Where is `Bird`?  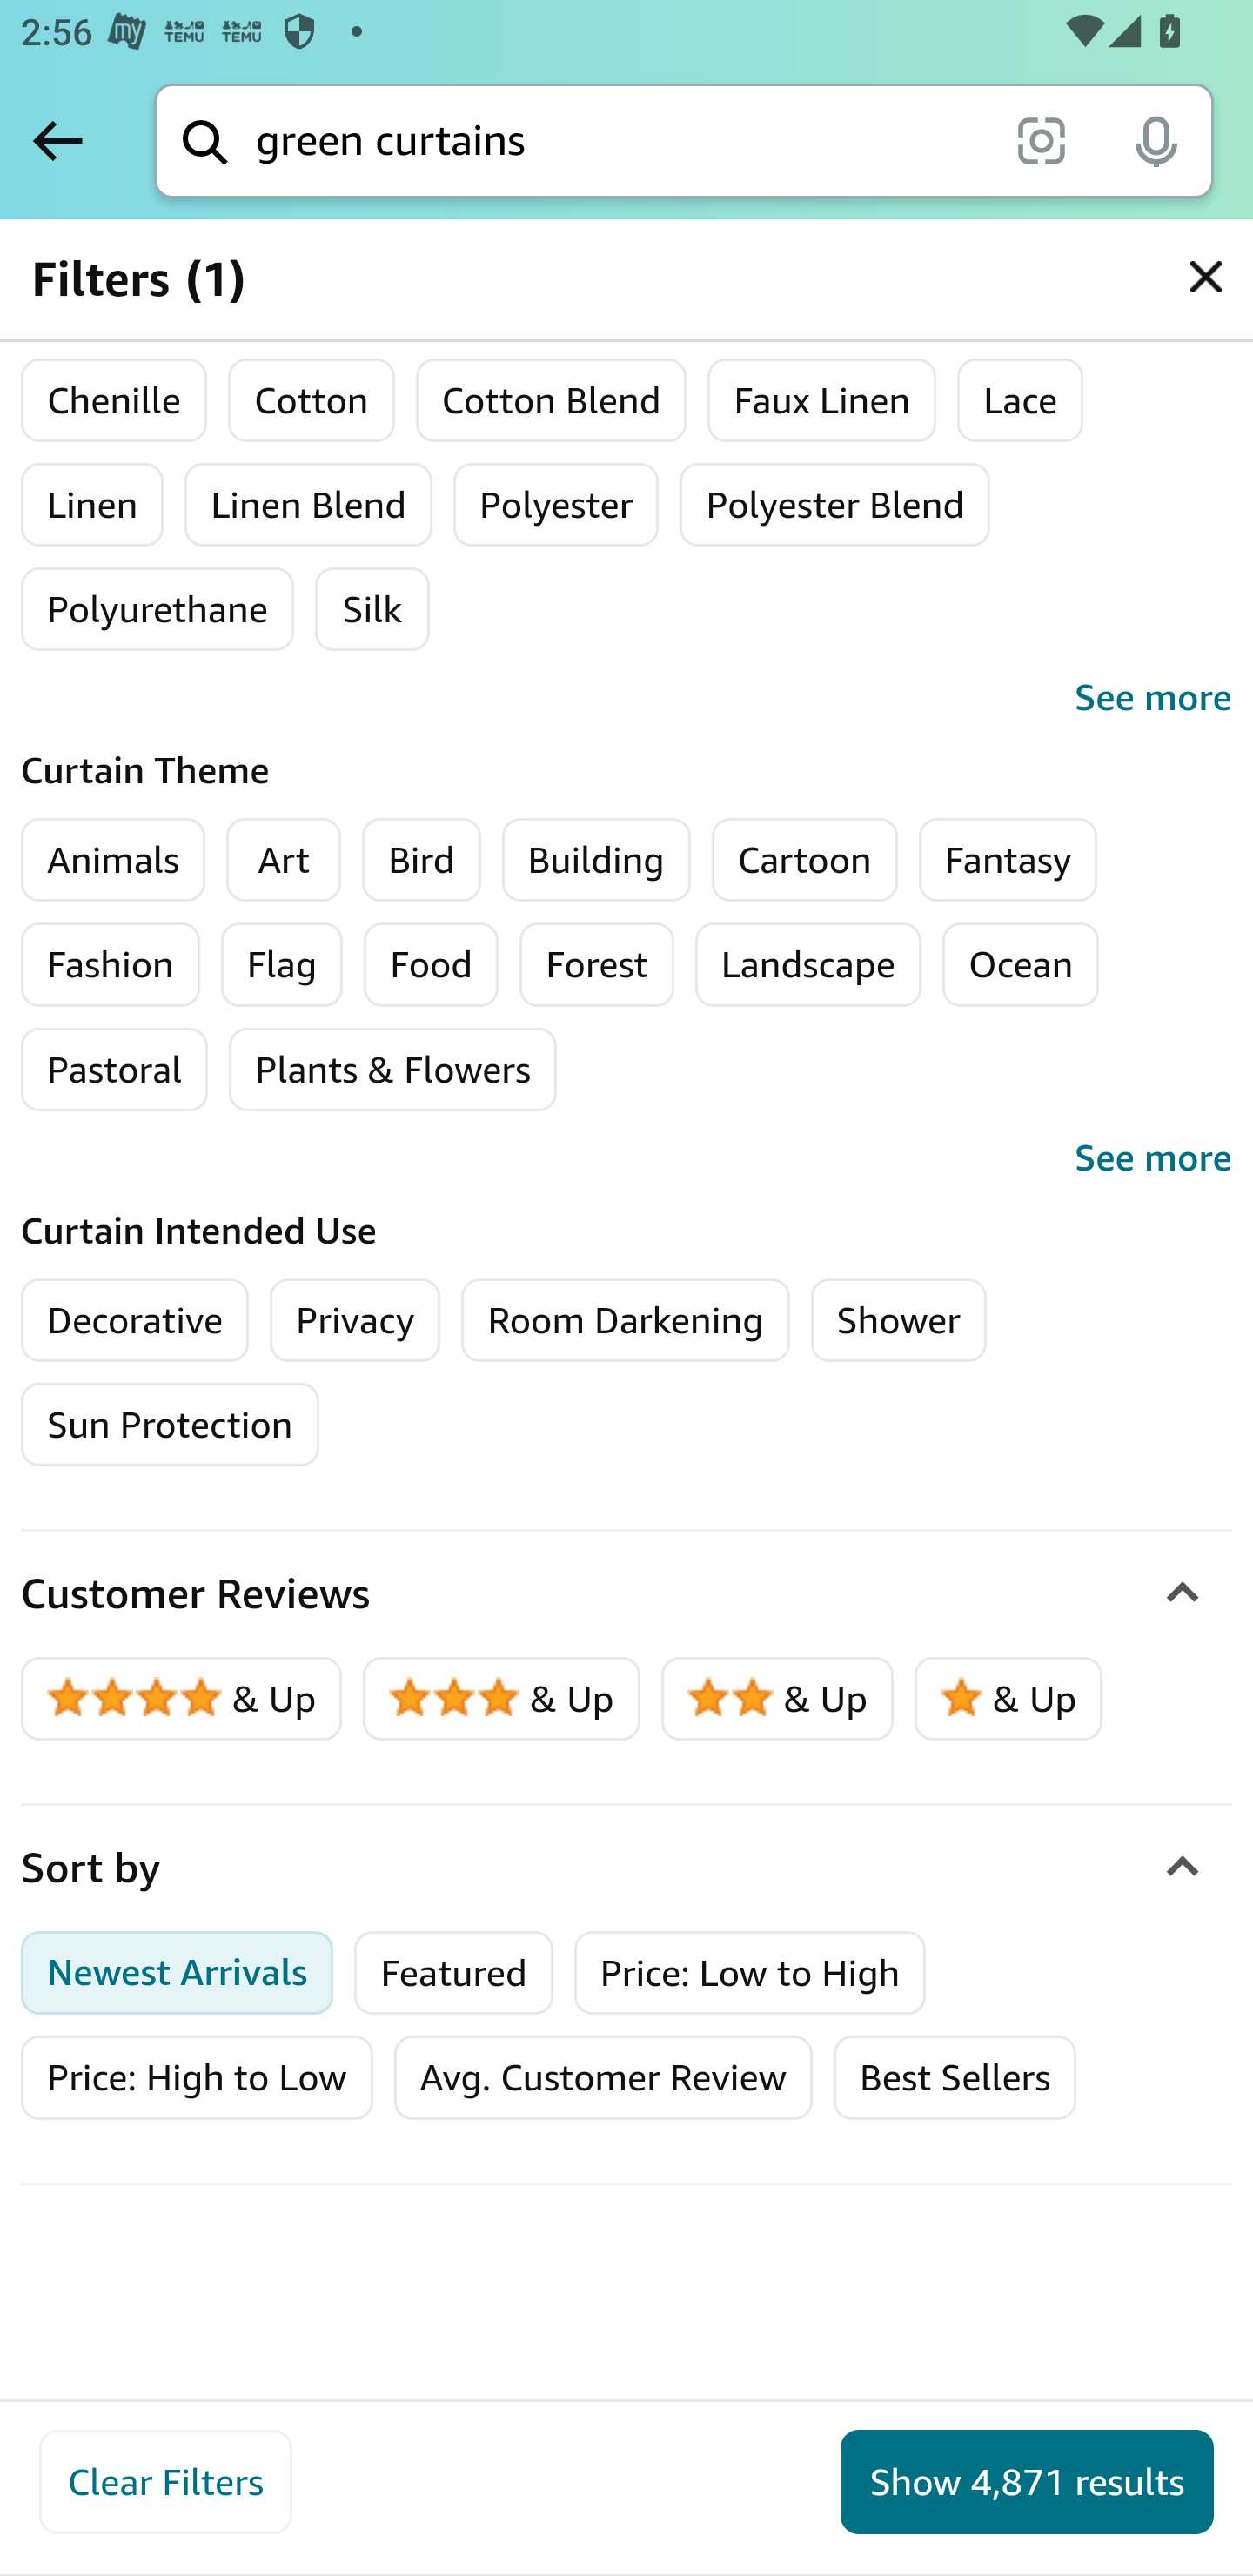
Bird is located at coordinates (421, 860).